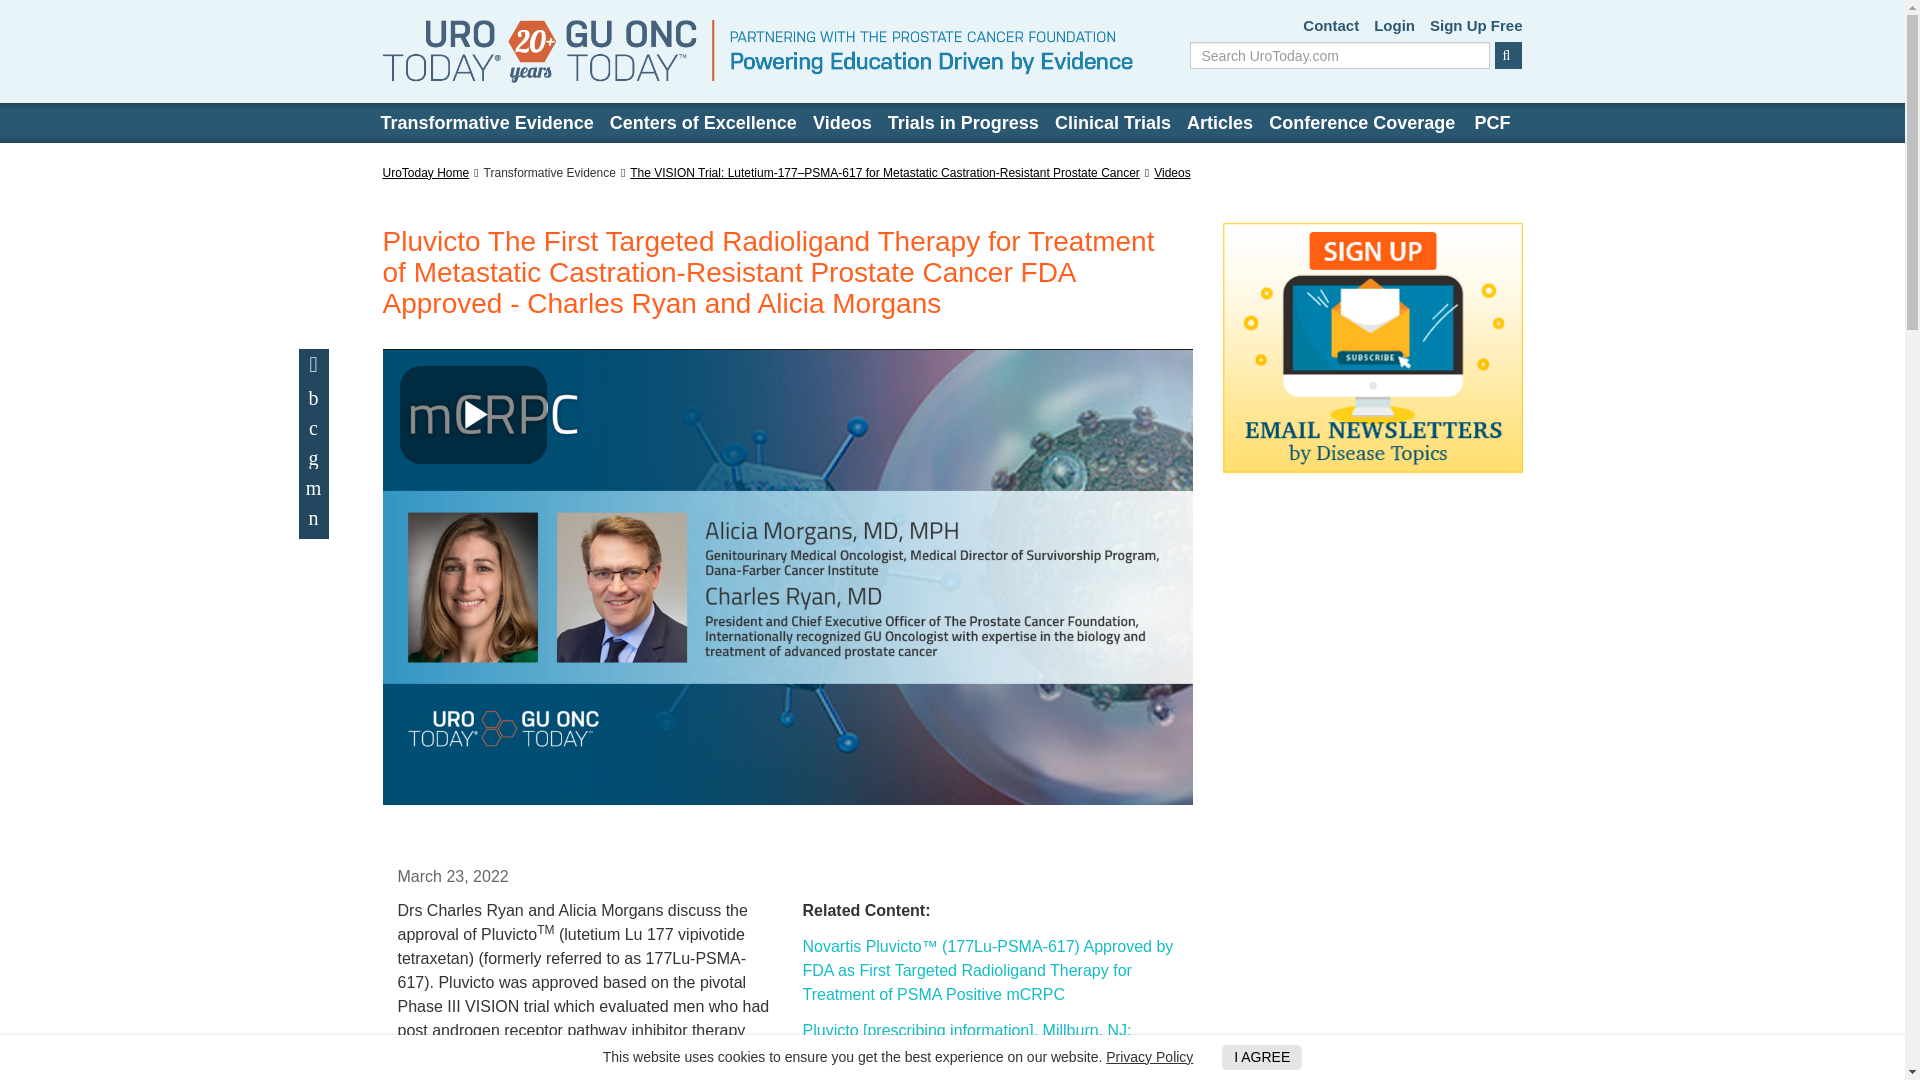  Describe the element at coordinates (1261, 1058) in the screenshot. I see `I AGREE` at that location.